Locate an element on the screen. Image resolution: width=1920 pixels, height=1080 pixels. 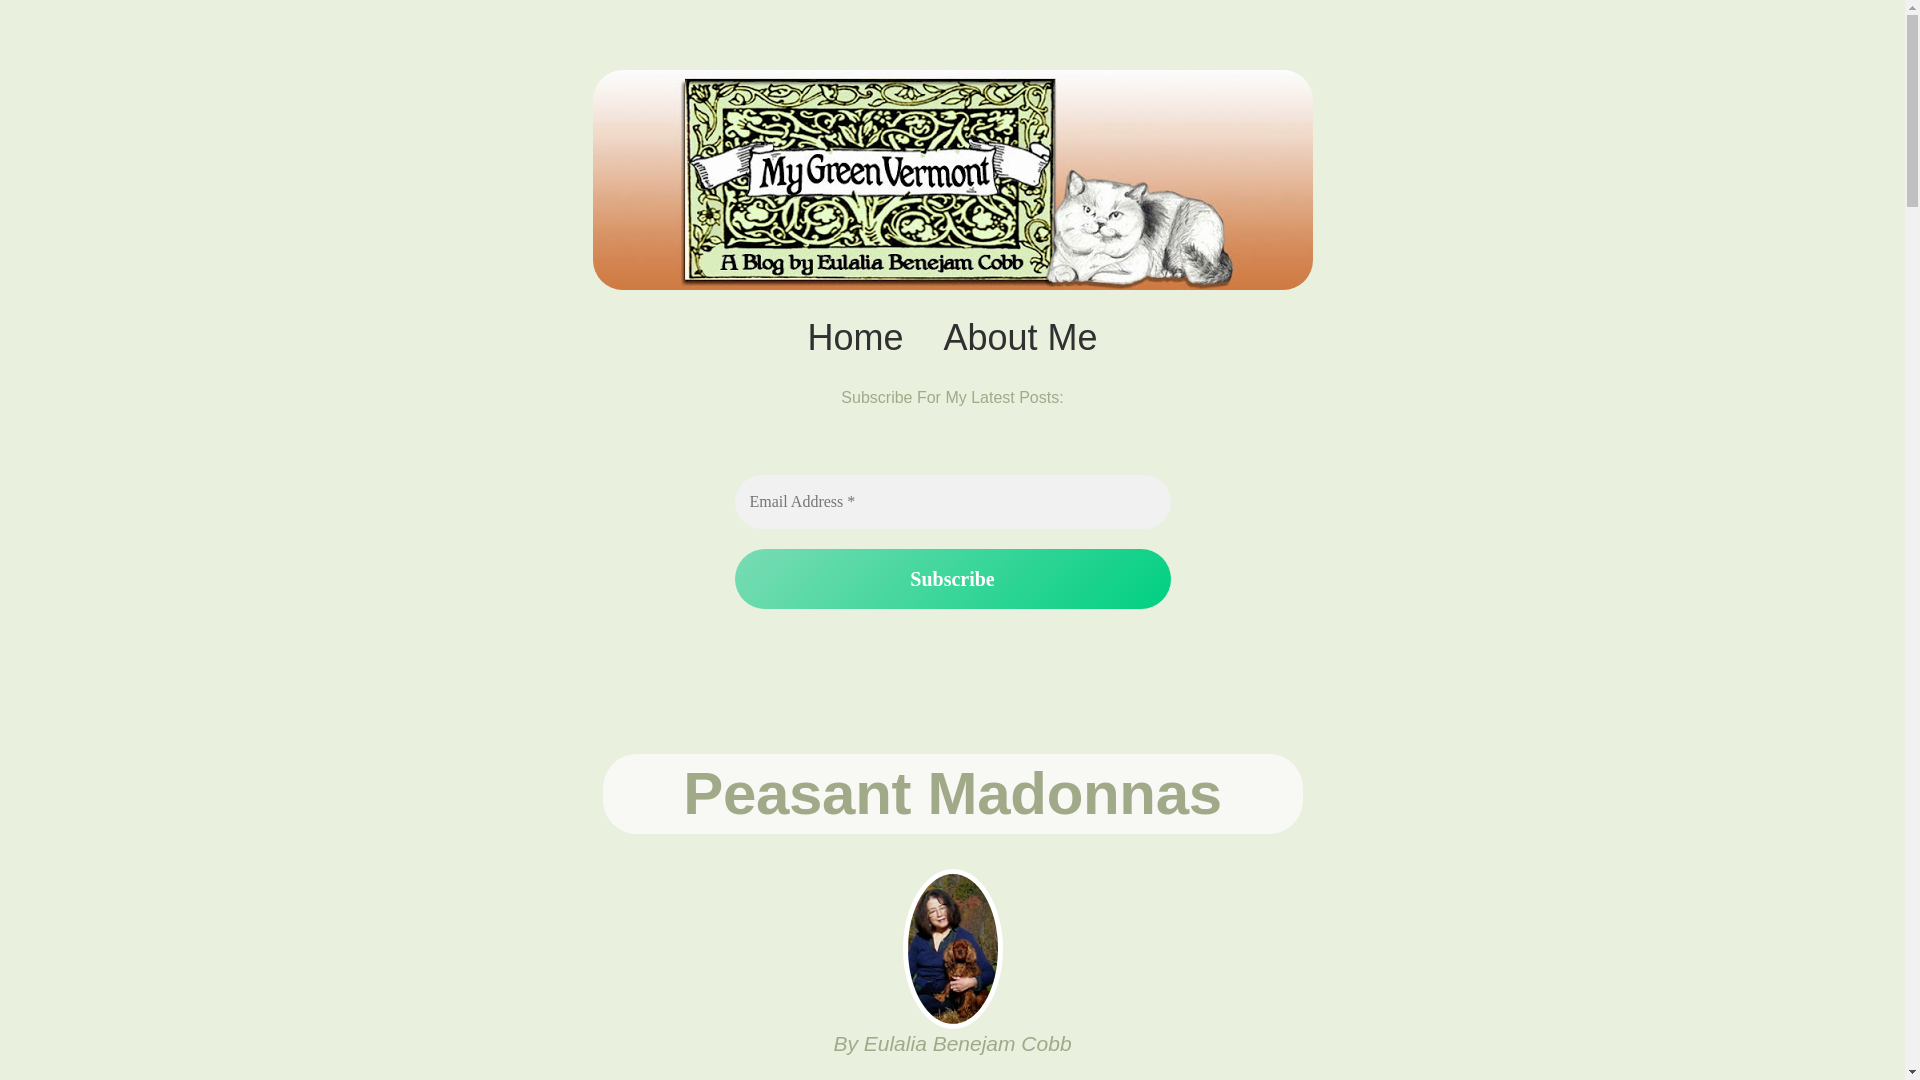
Home is located at coordinates (855, 337).